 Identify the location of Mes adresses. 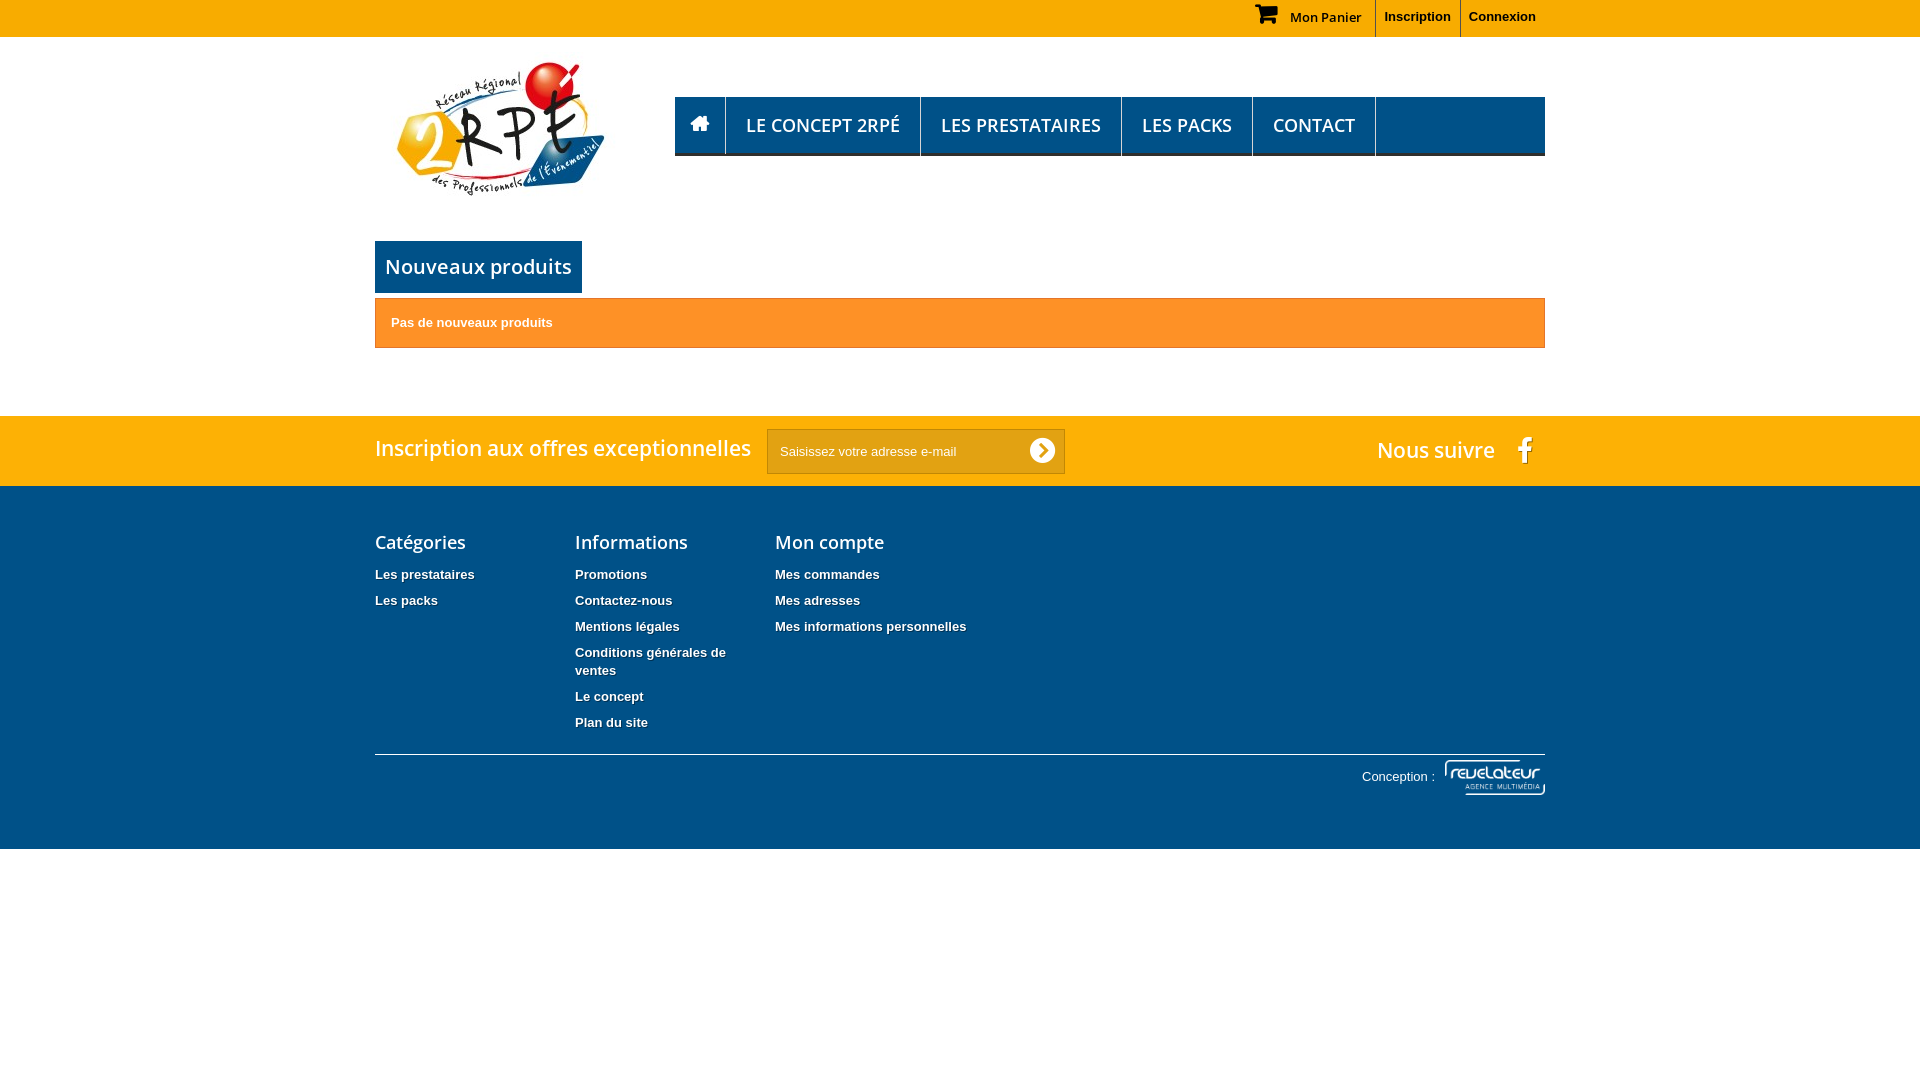
(818, 600).